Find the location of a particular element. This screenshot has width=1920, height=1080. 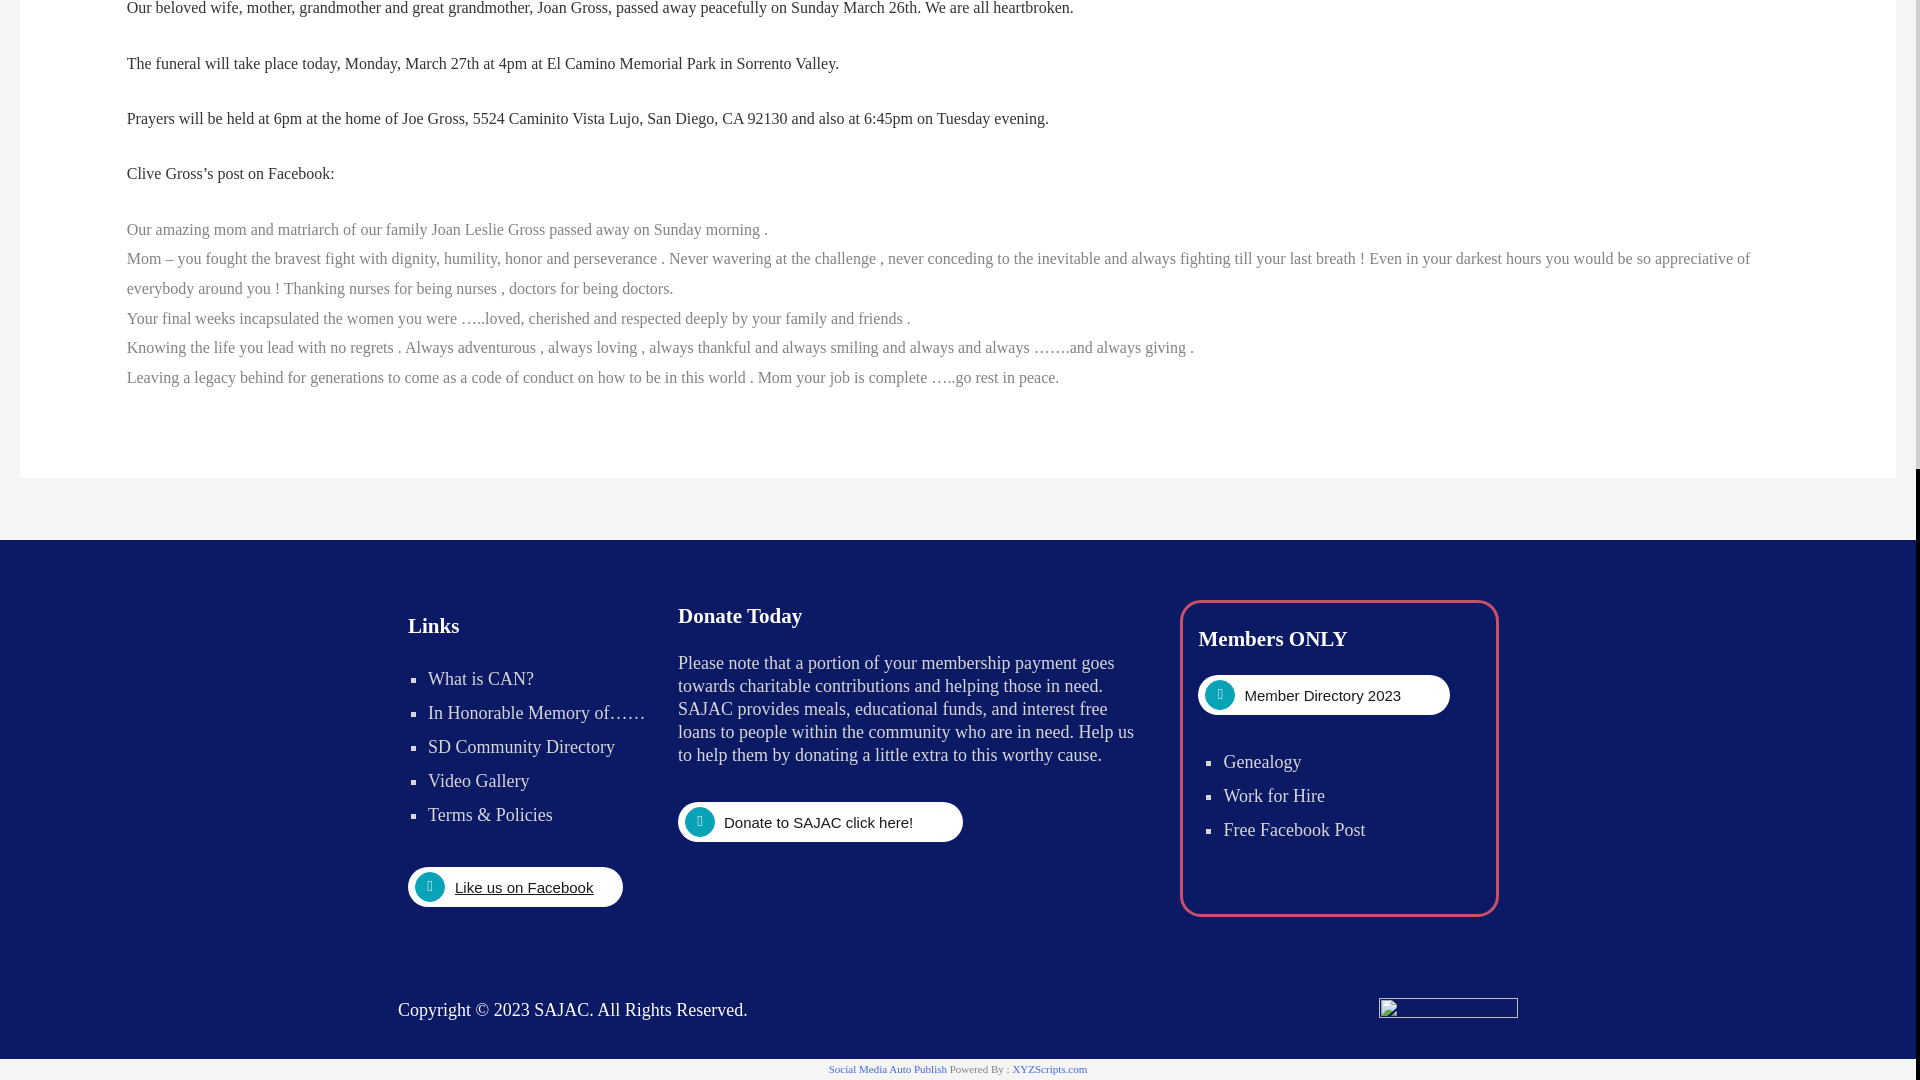

Social Media Auto Publish is located at coordinates (888, 1068).